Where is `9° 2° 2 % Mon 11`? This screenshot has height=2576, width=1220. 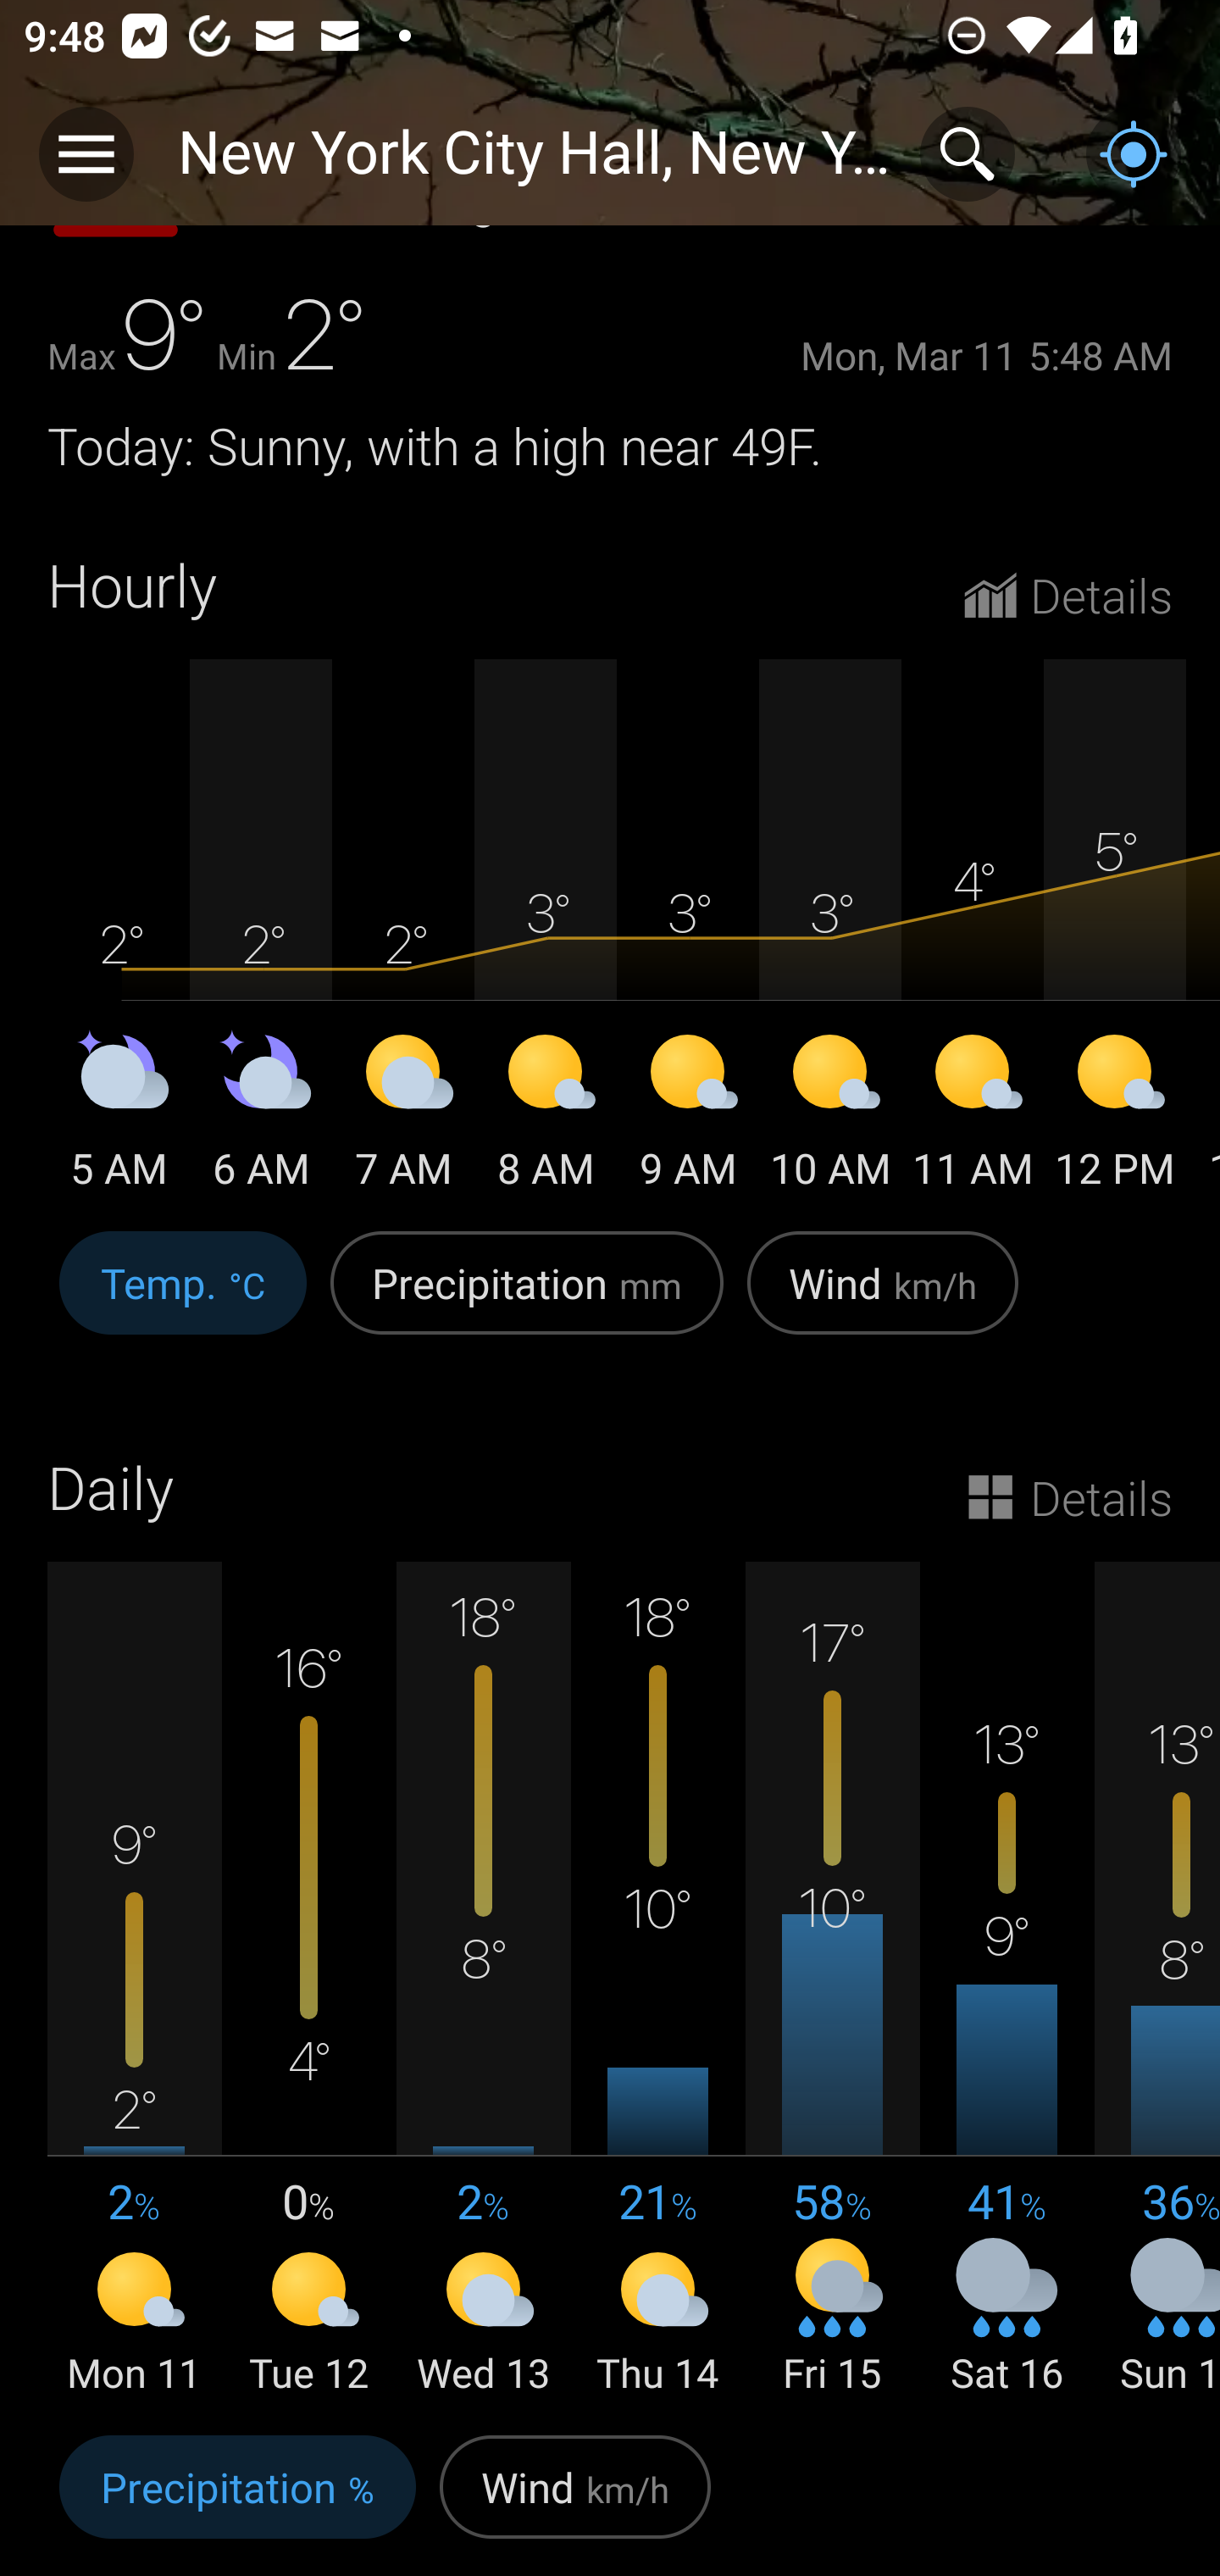
9° 2° 2 % Mon 11 is located at coordinates (135, 1981).